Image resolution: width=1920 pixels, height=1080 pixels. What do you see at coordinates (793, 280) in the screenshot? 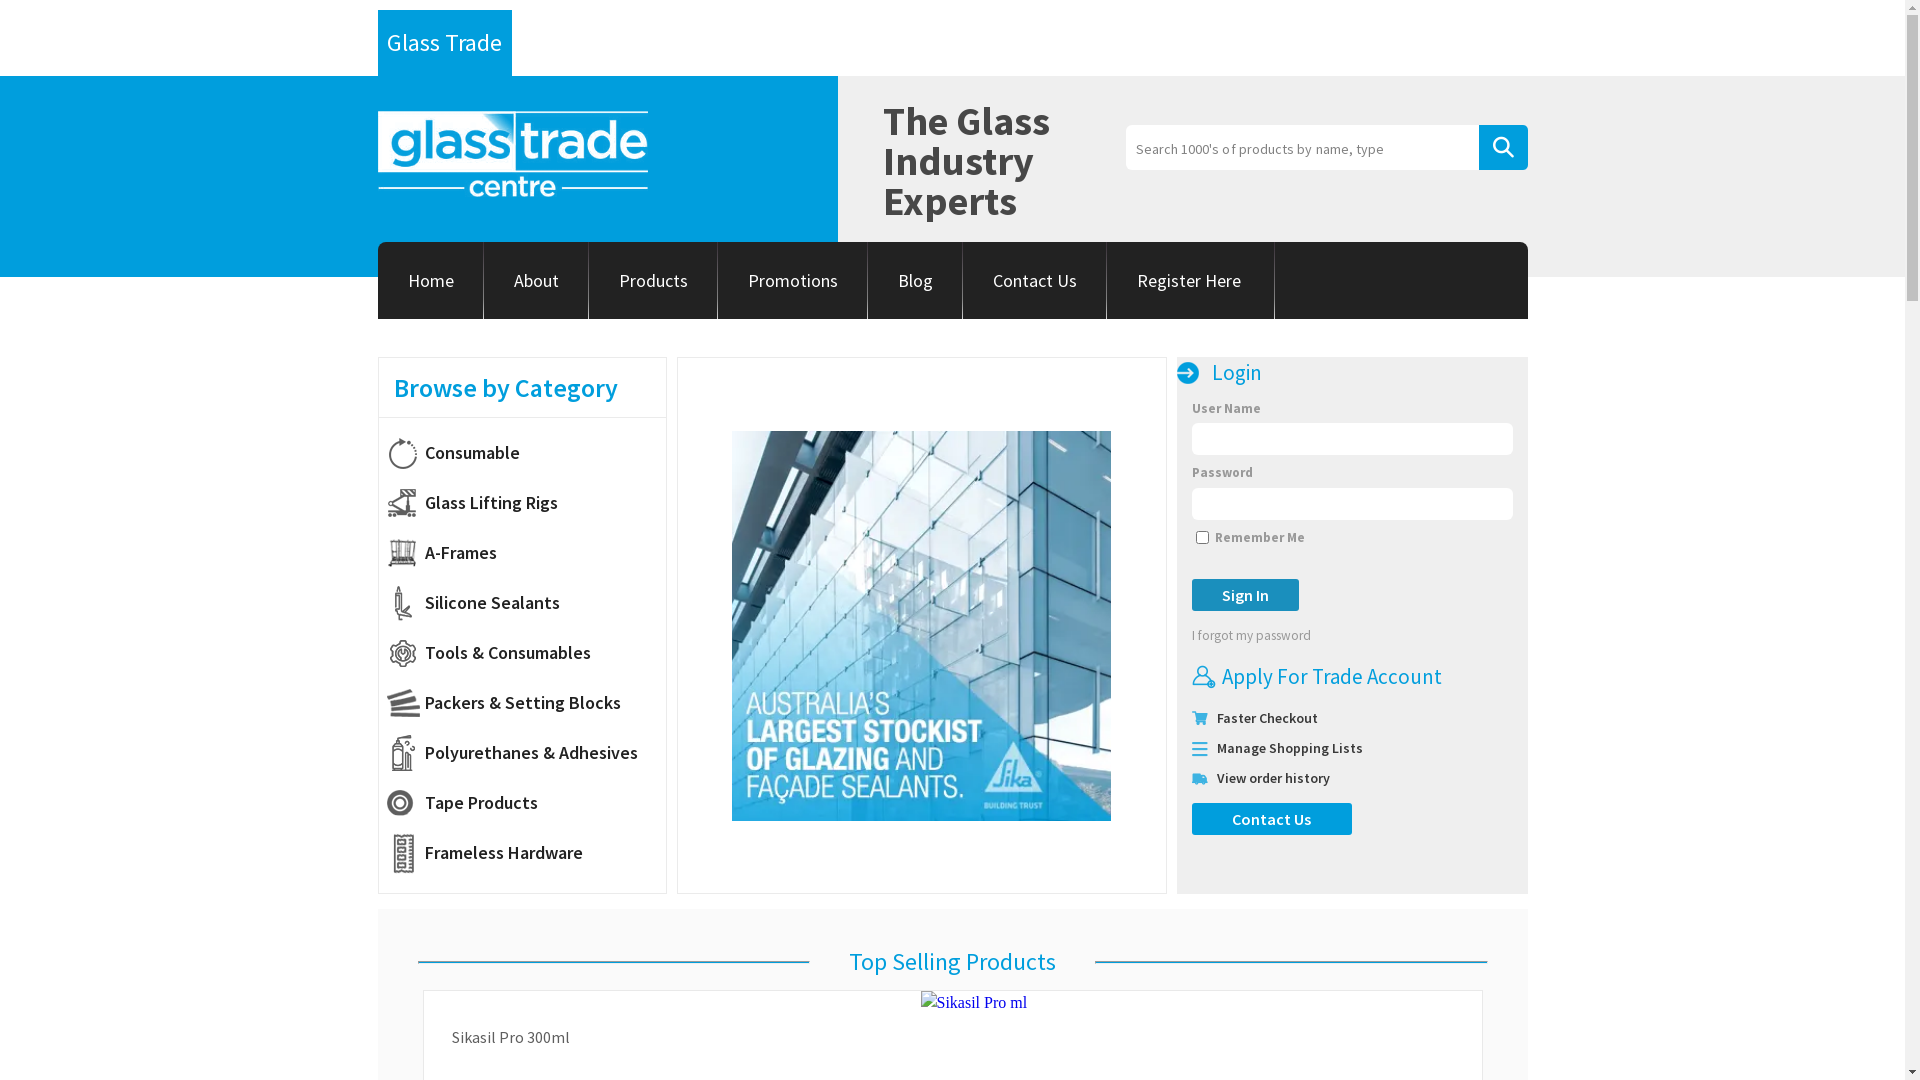
I see `Promotions` at bounding box center [793, 280].